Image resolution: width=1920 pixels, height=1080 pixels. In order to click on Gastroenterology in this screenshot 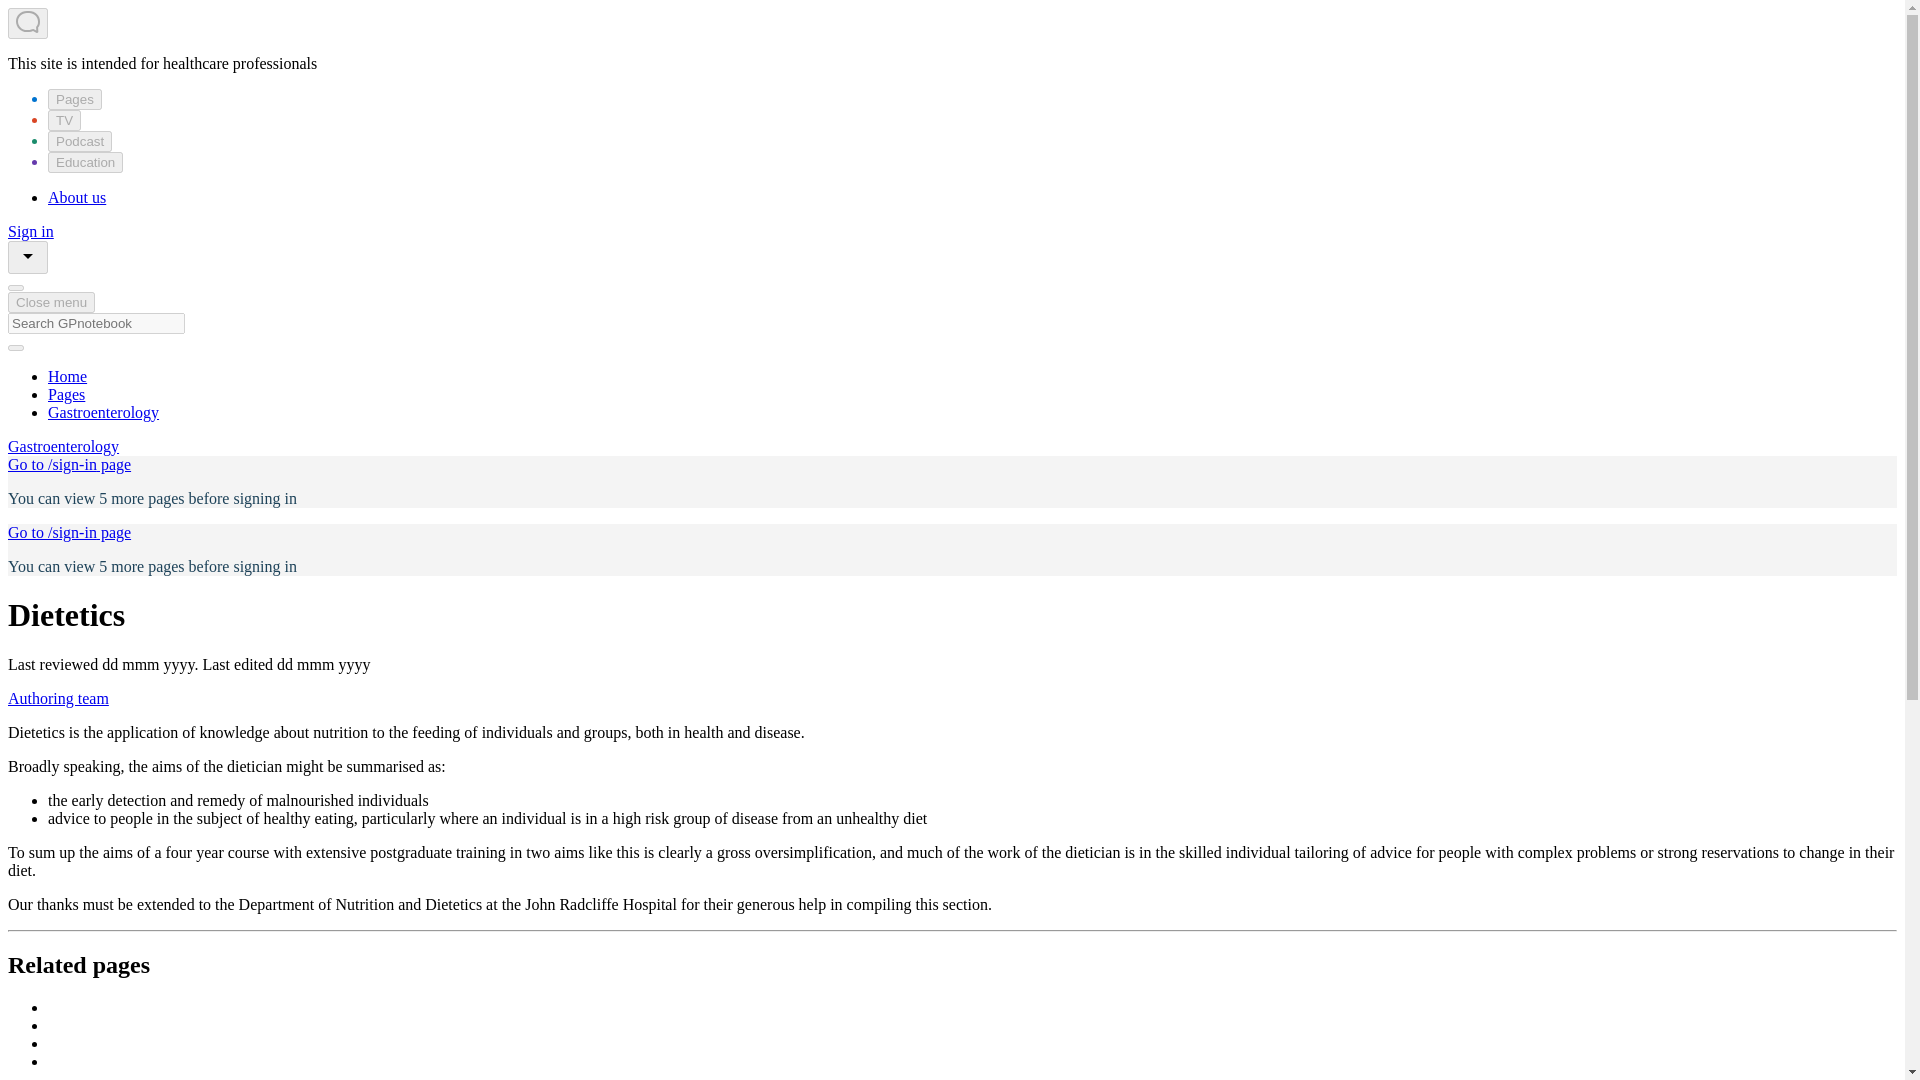, I will do `click(104, 412)`.